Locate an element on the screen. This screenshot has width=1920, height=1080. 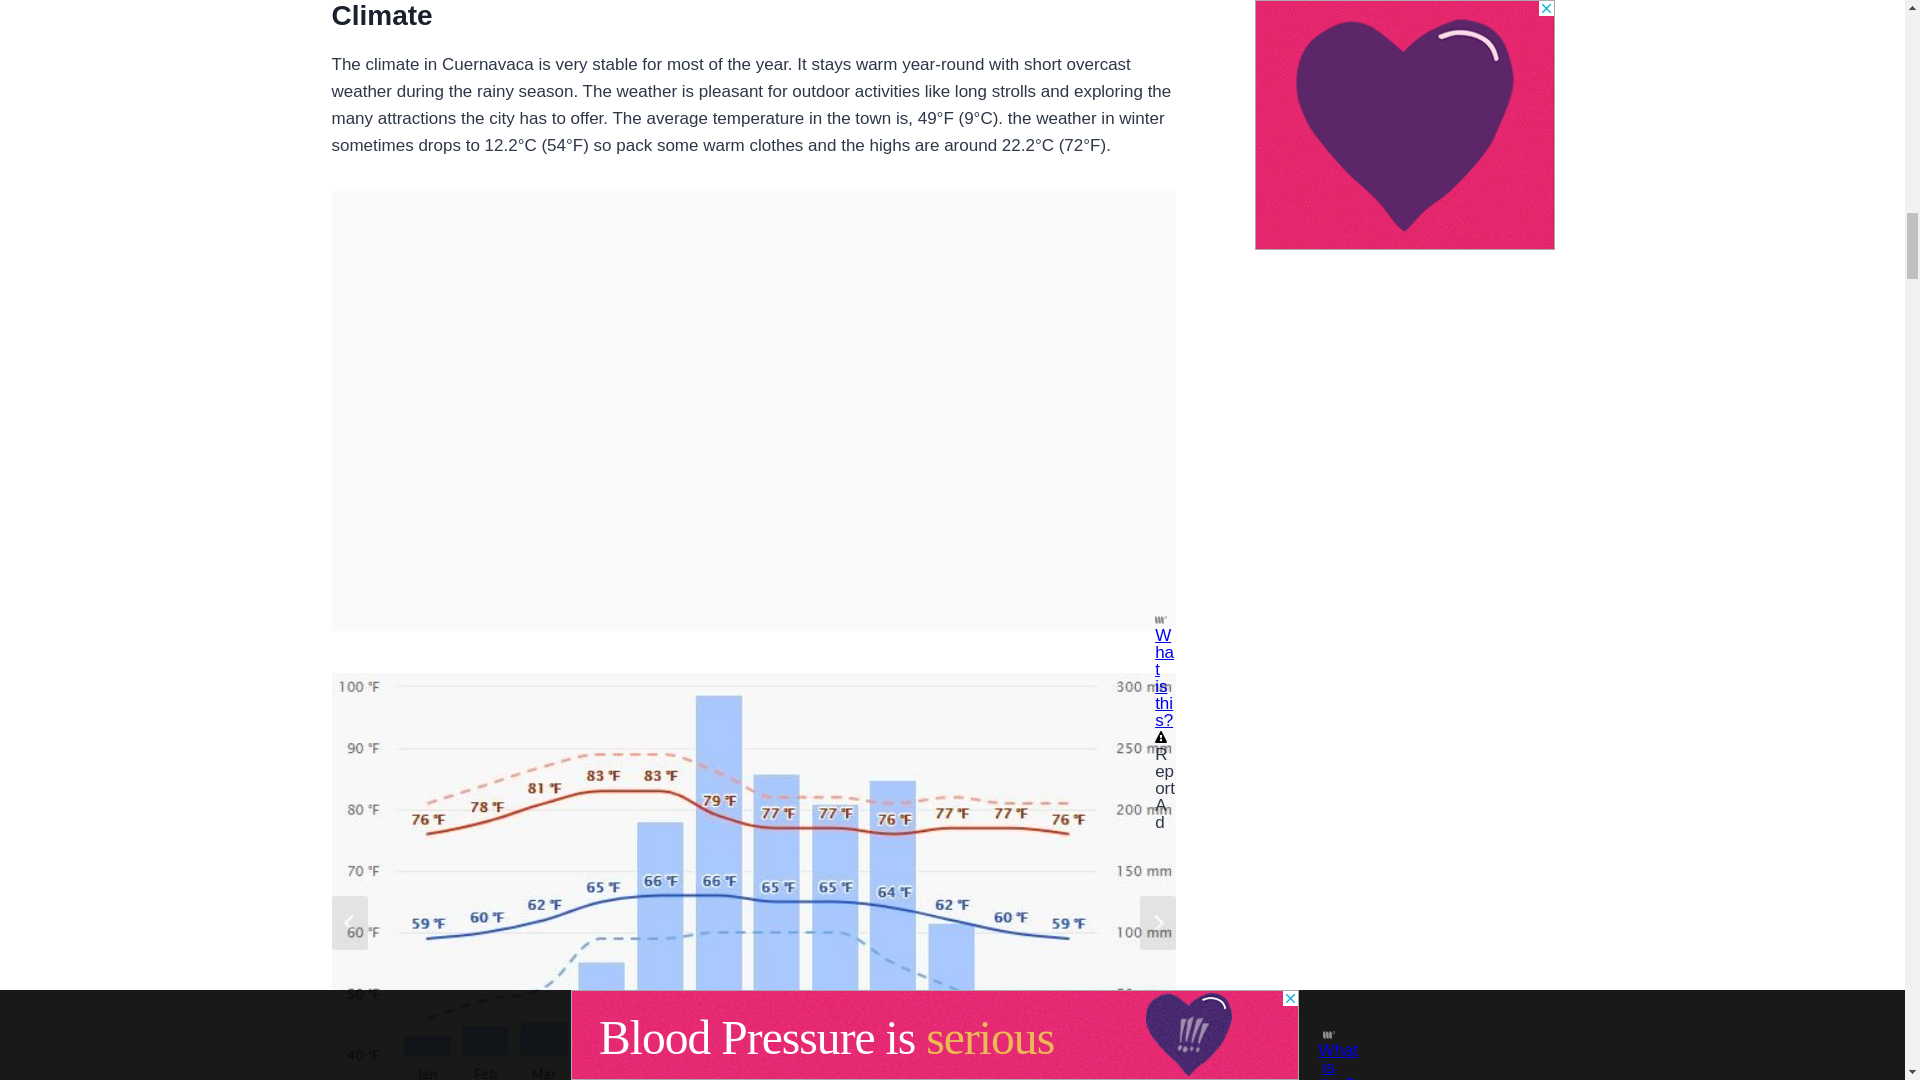
3rd party ad content is located at coordinates (754, 316).